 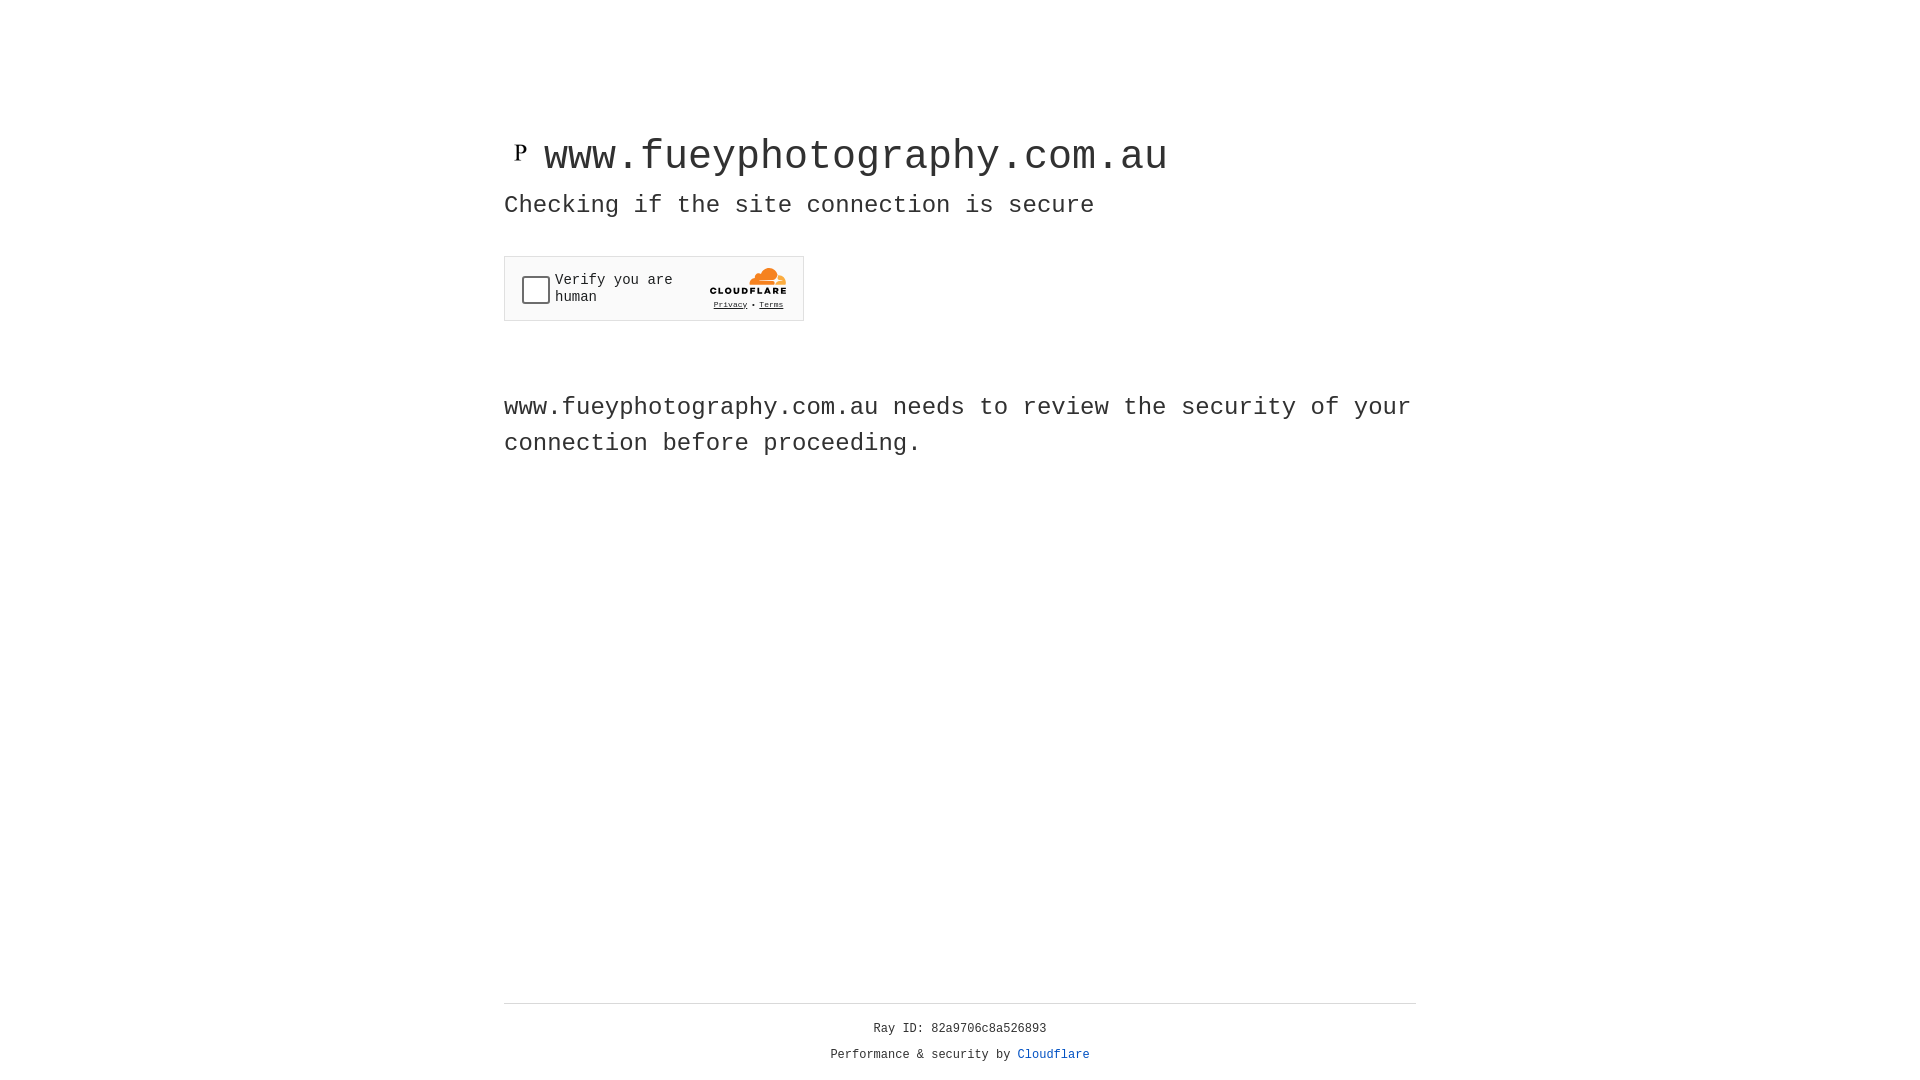 What do you see at coordinates (654, 288) in the screenshot?
I see `Widget containing a Cloudflare security challenge` at bounding box center [654, 288].